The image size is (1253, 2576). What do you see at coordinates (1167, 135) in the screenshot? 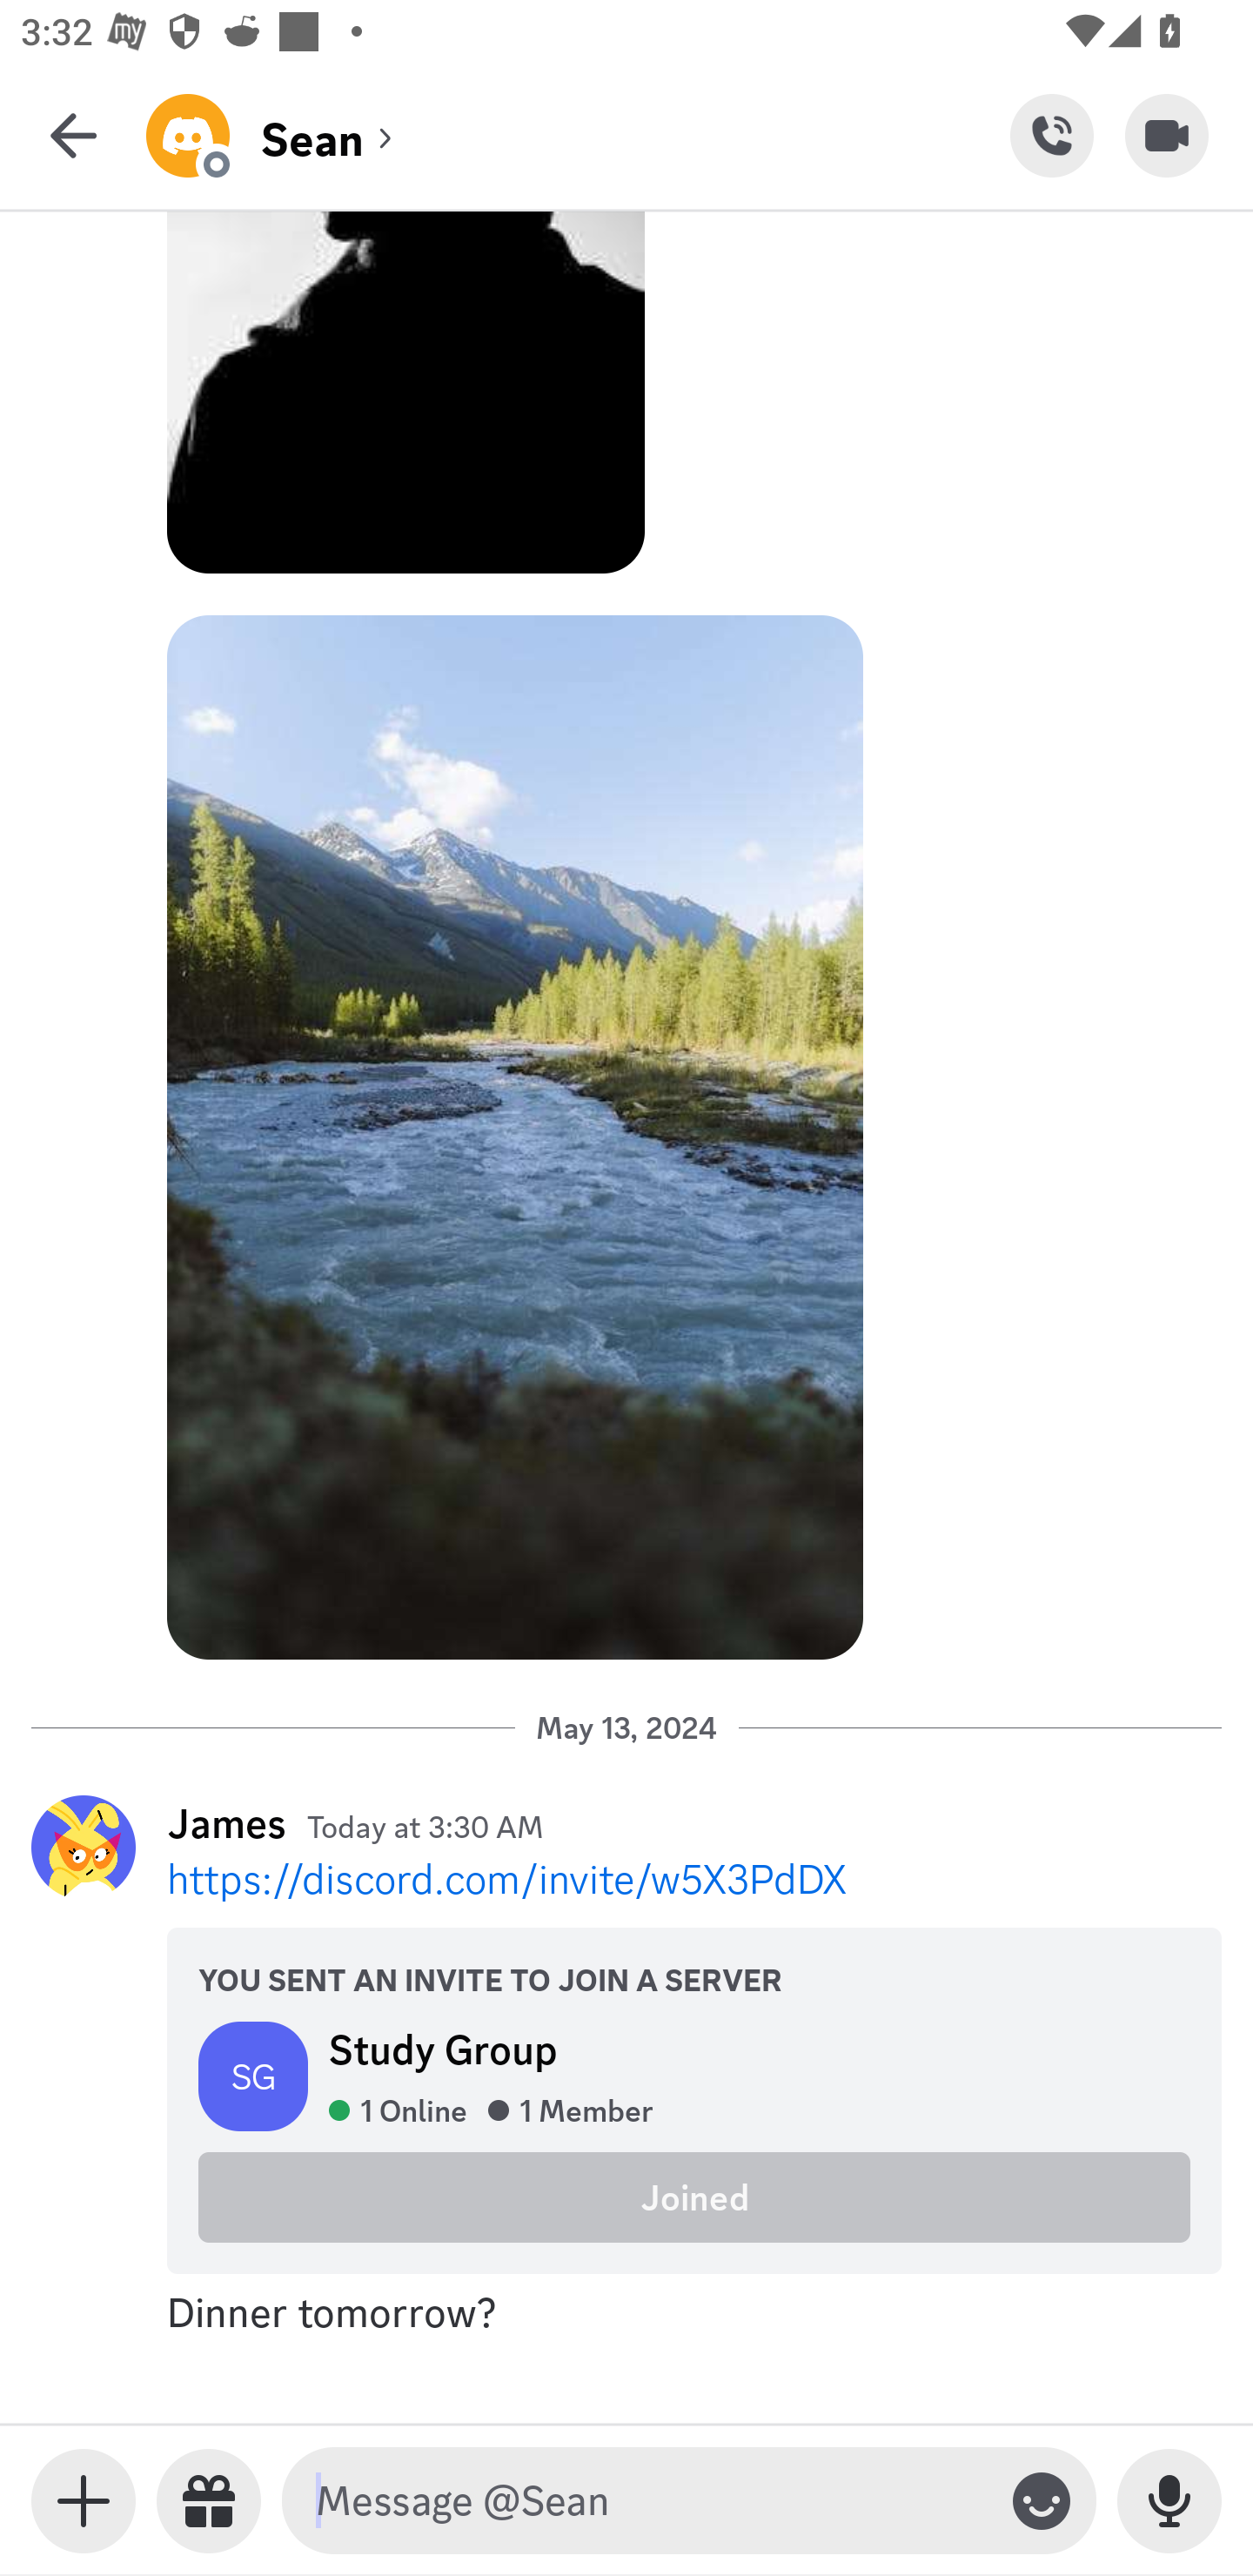
I see `Start Video Call` at bounding box center [1167, 135].